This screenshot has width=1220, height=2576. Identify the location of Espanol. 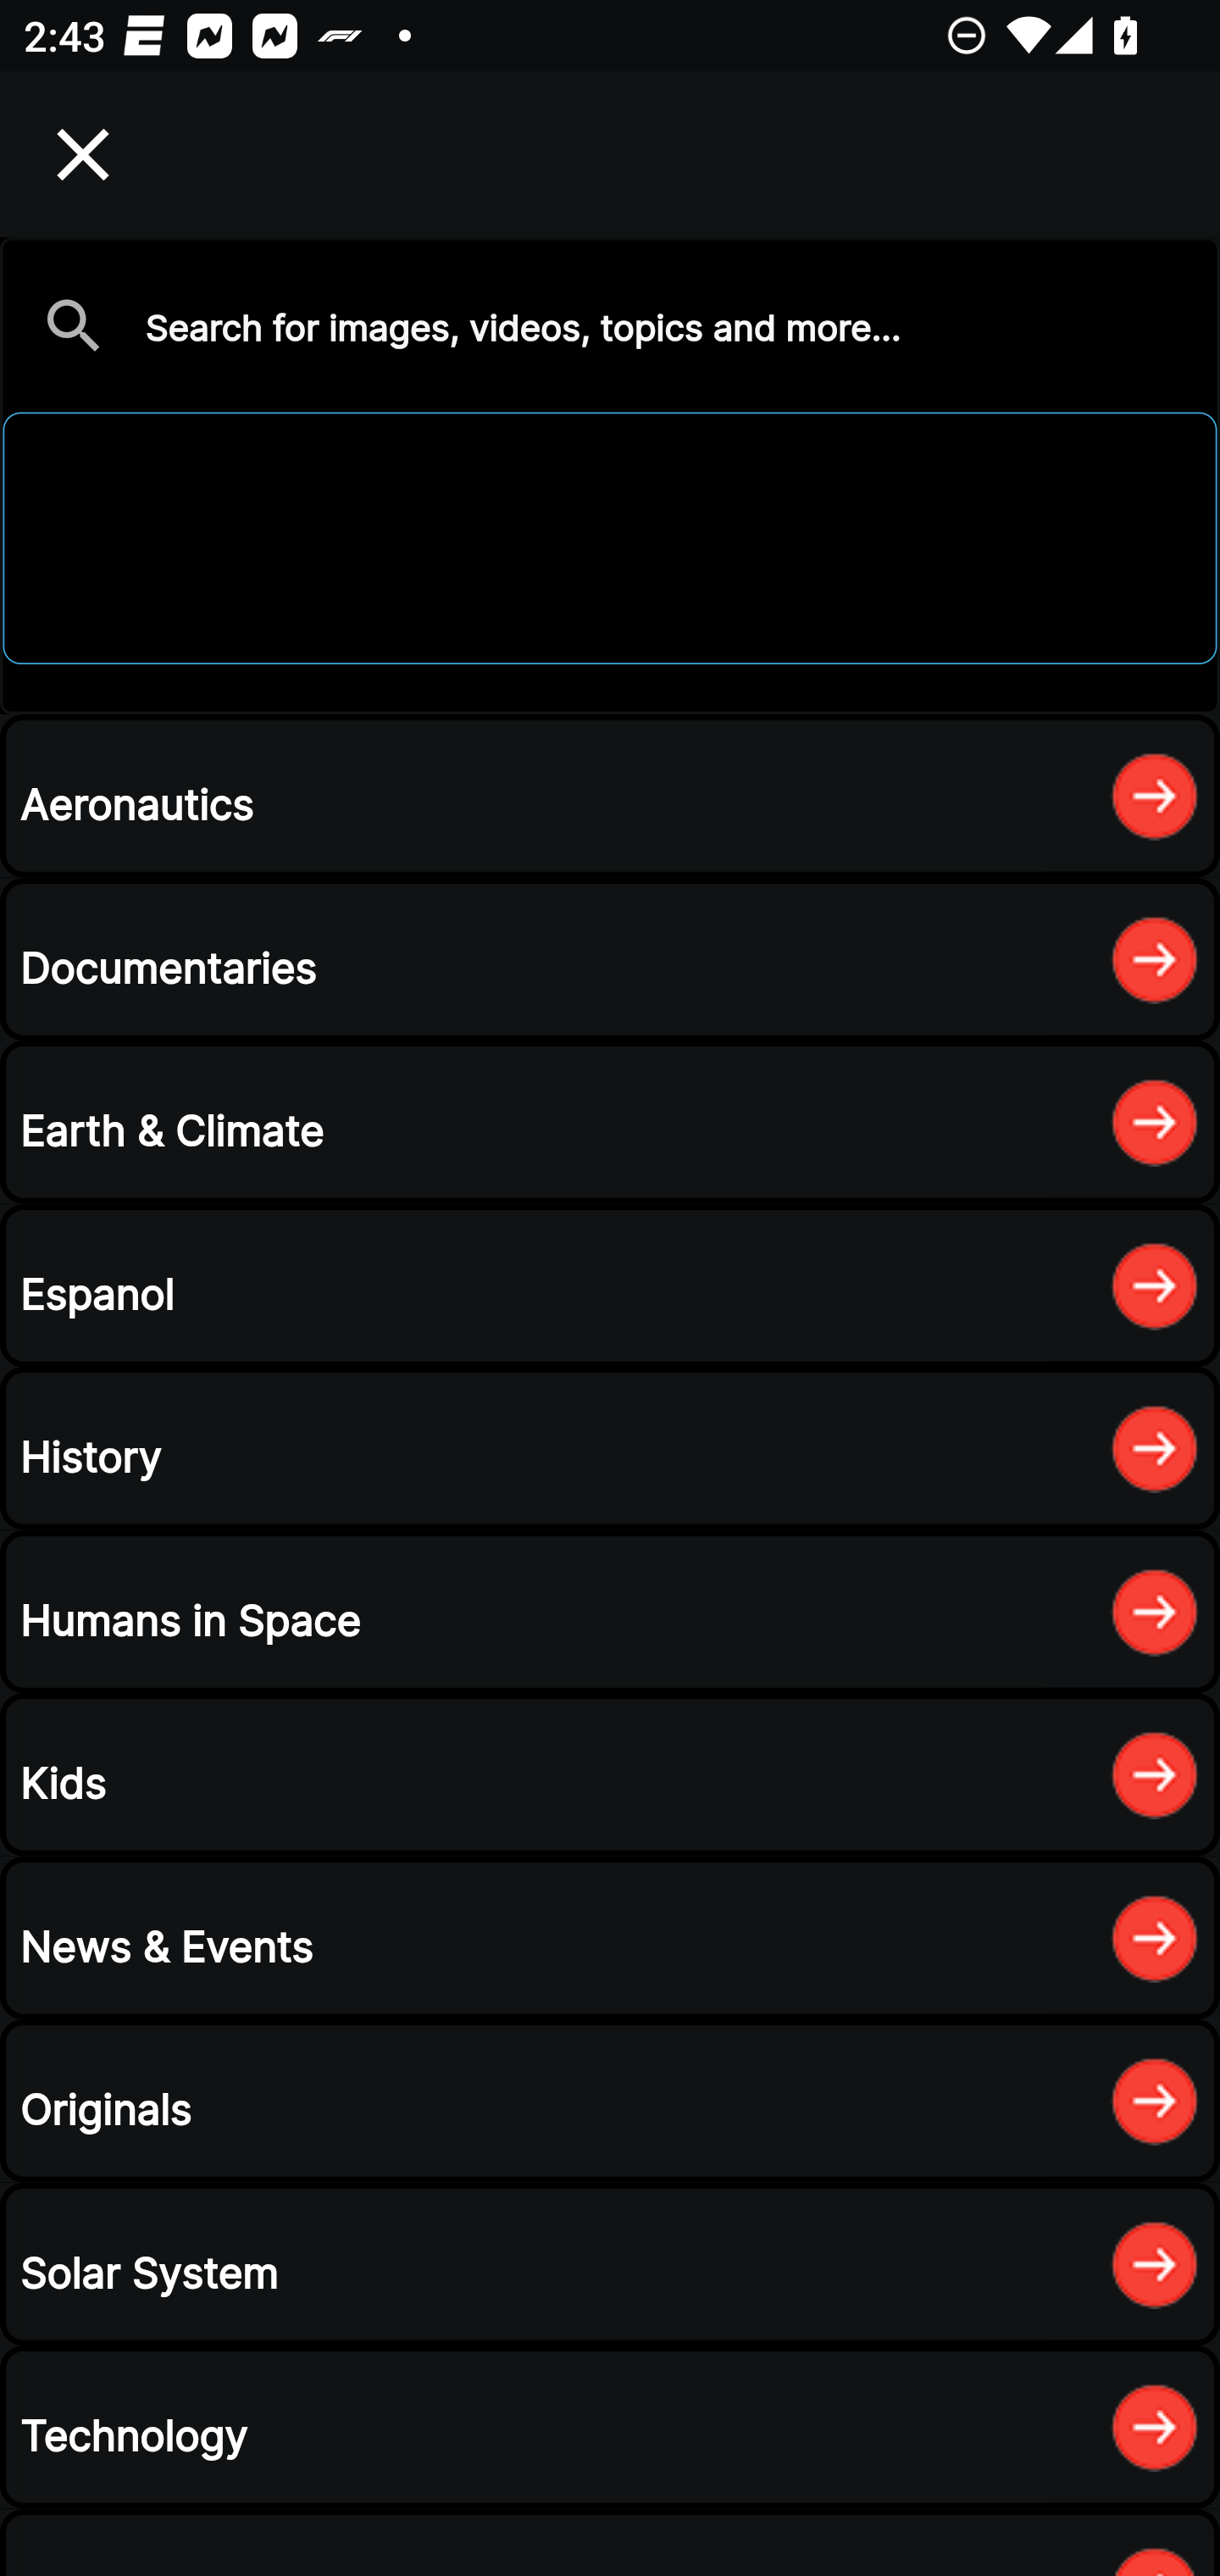
(610, 1285).